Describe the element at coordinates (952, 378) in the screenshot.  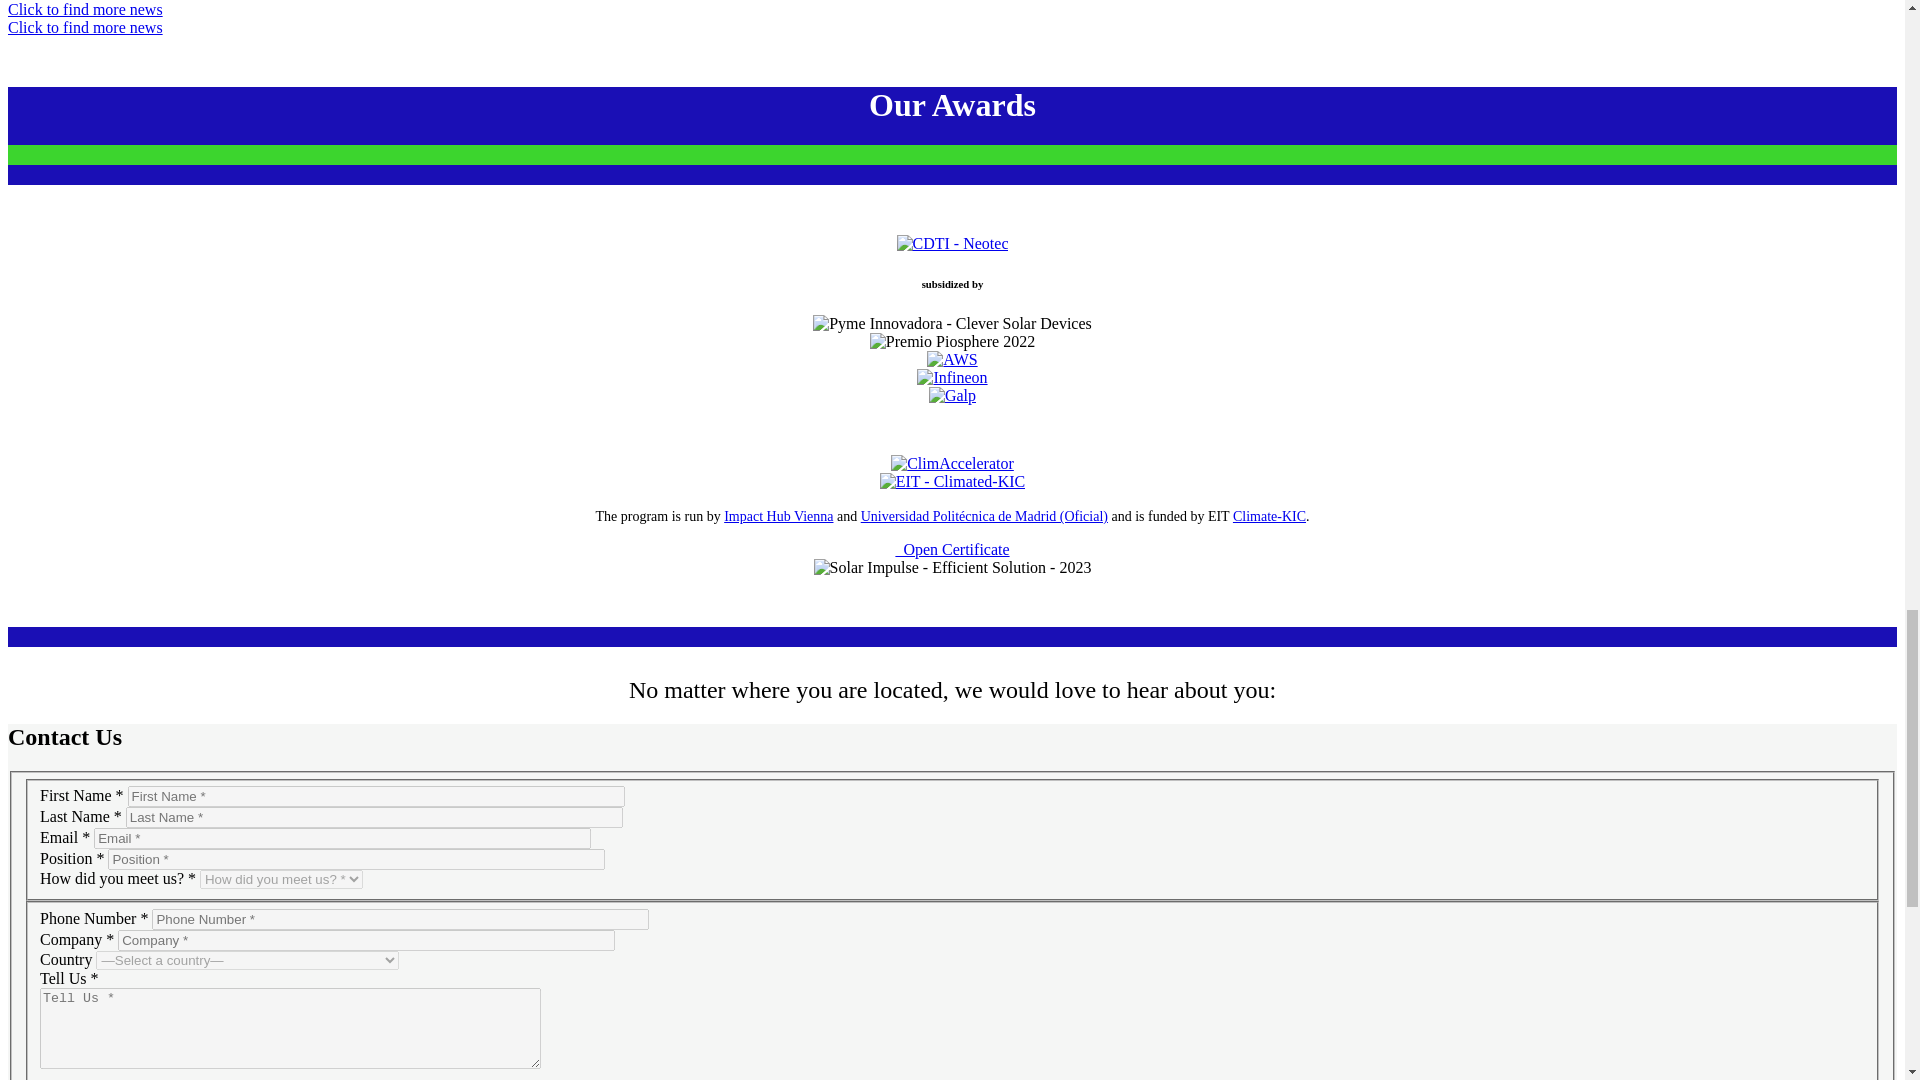
I see `Infineon` at that location.